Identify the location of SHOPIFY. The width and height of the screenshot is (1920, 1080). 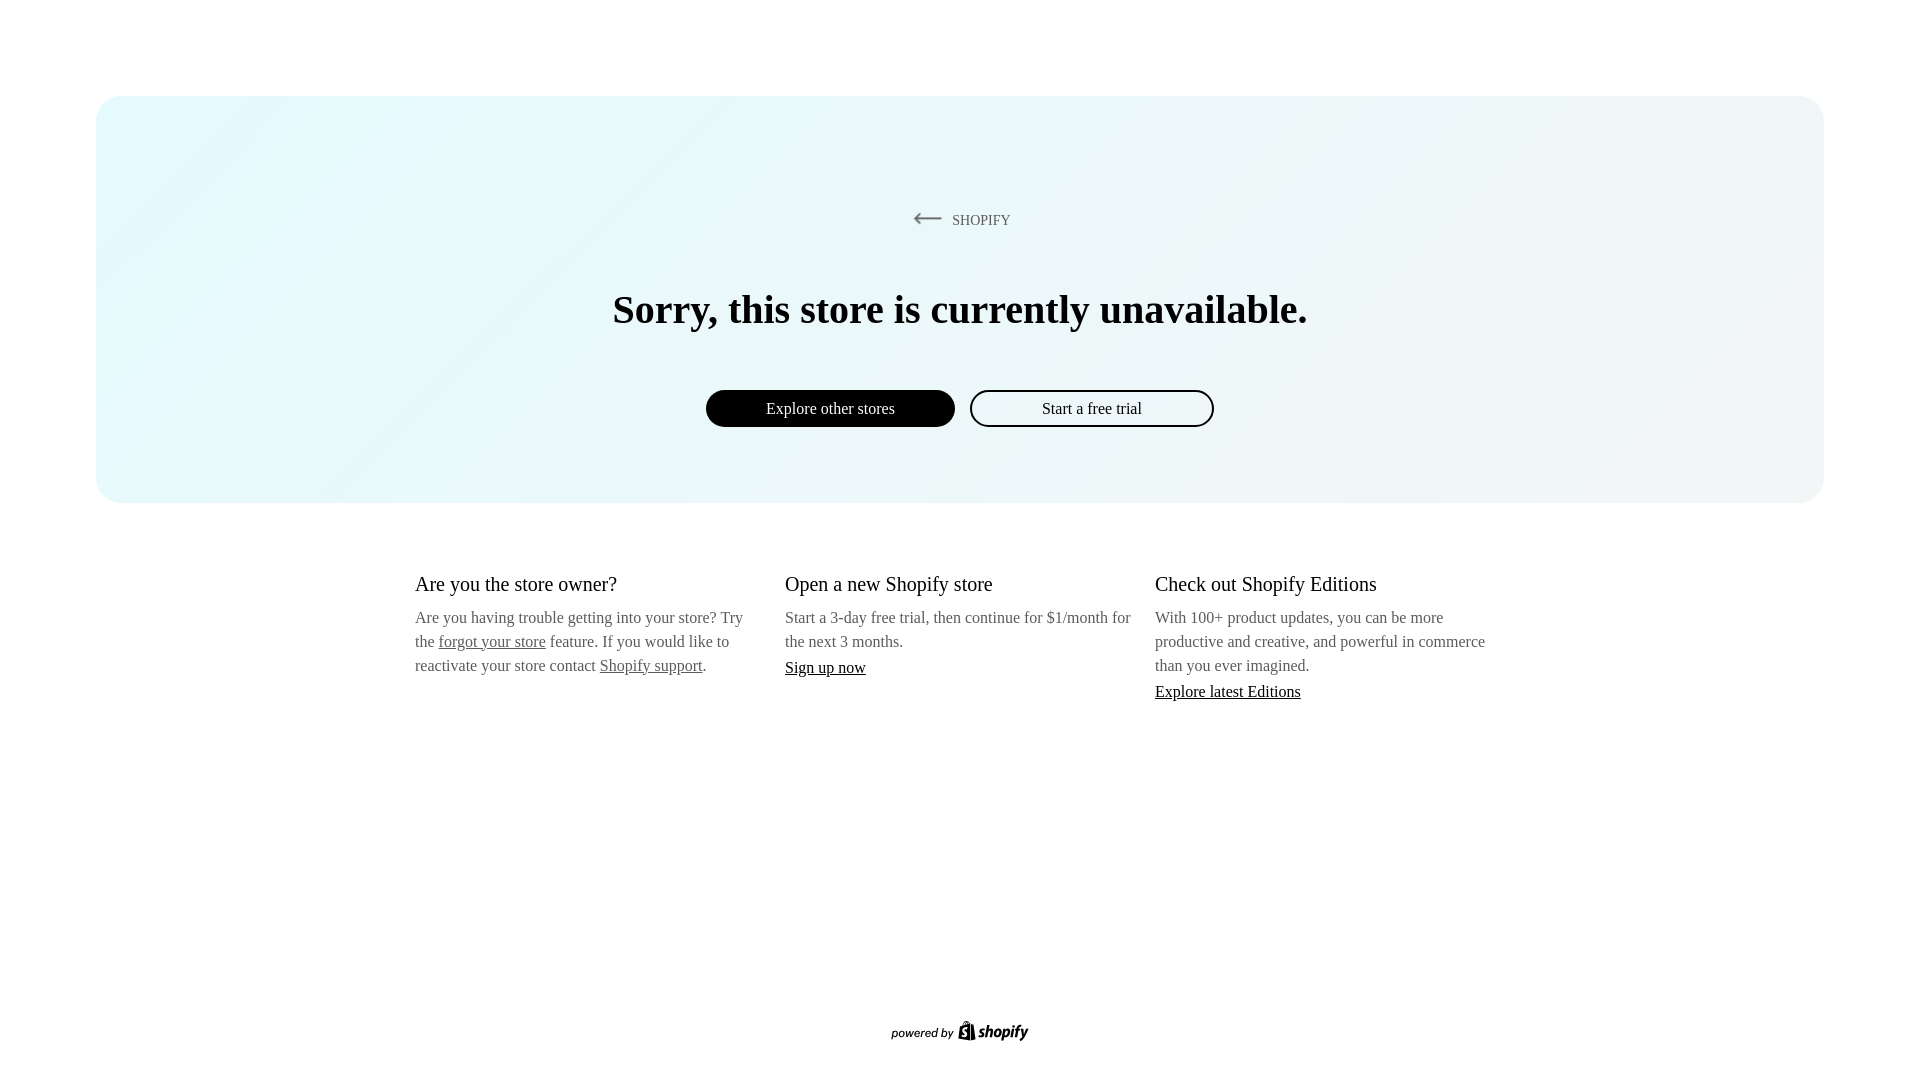
(958, 219).